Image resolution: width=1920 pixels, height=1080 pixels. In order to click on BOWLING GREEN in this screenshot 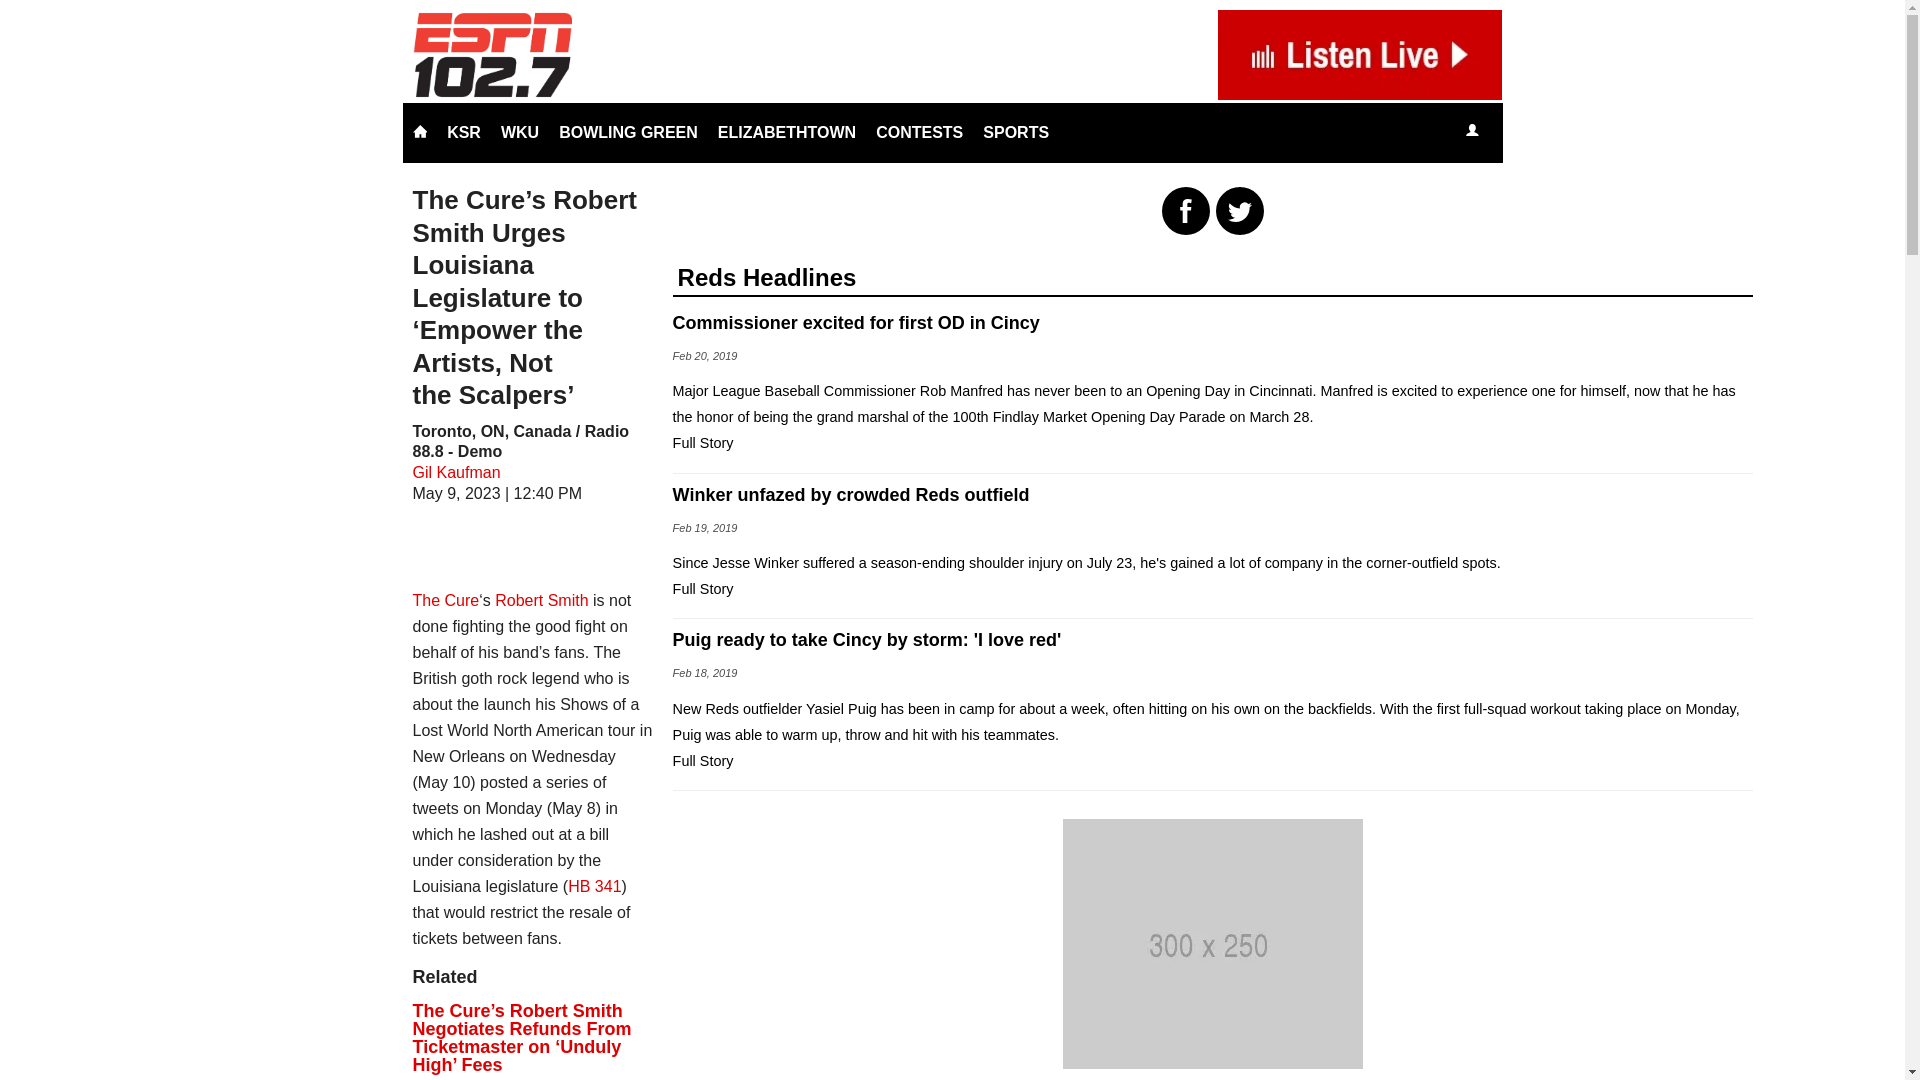, I will do `click(628, 132)`.